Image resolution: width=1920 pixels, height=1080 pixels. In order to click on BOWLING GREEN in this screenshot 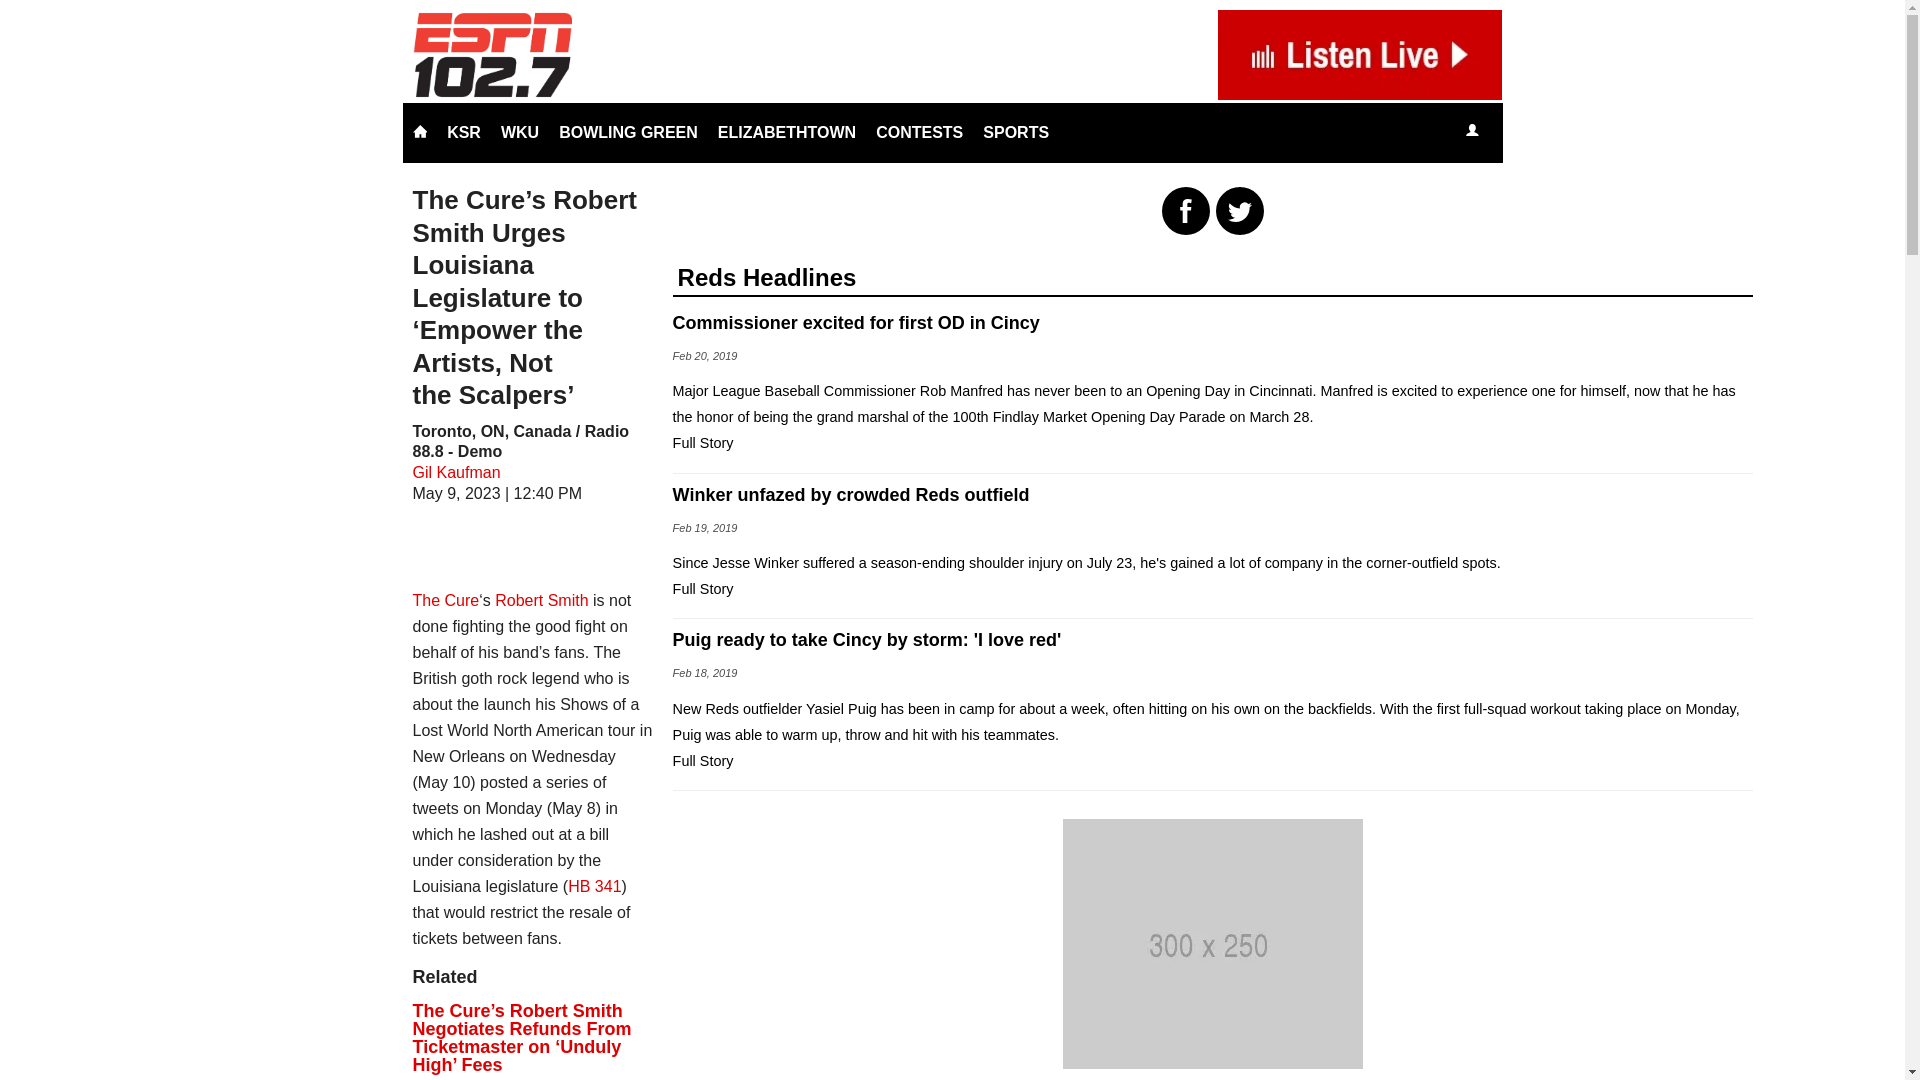, I will do `click(628, 132)`.